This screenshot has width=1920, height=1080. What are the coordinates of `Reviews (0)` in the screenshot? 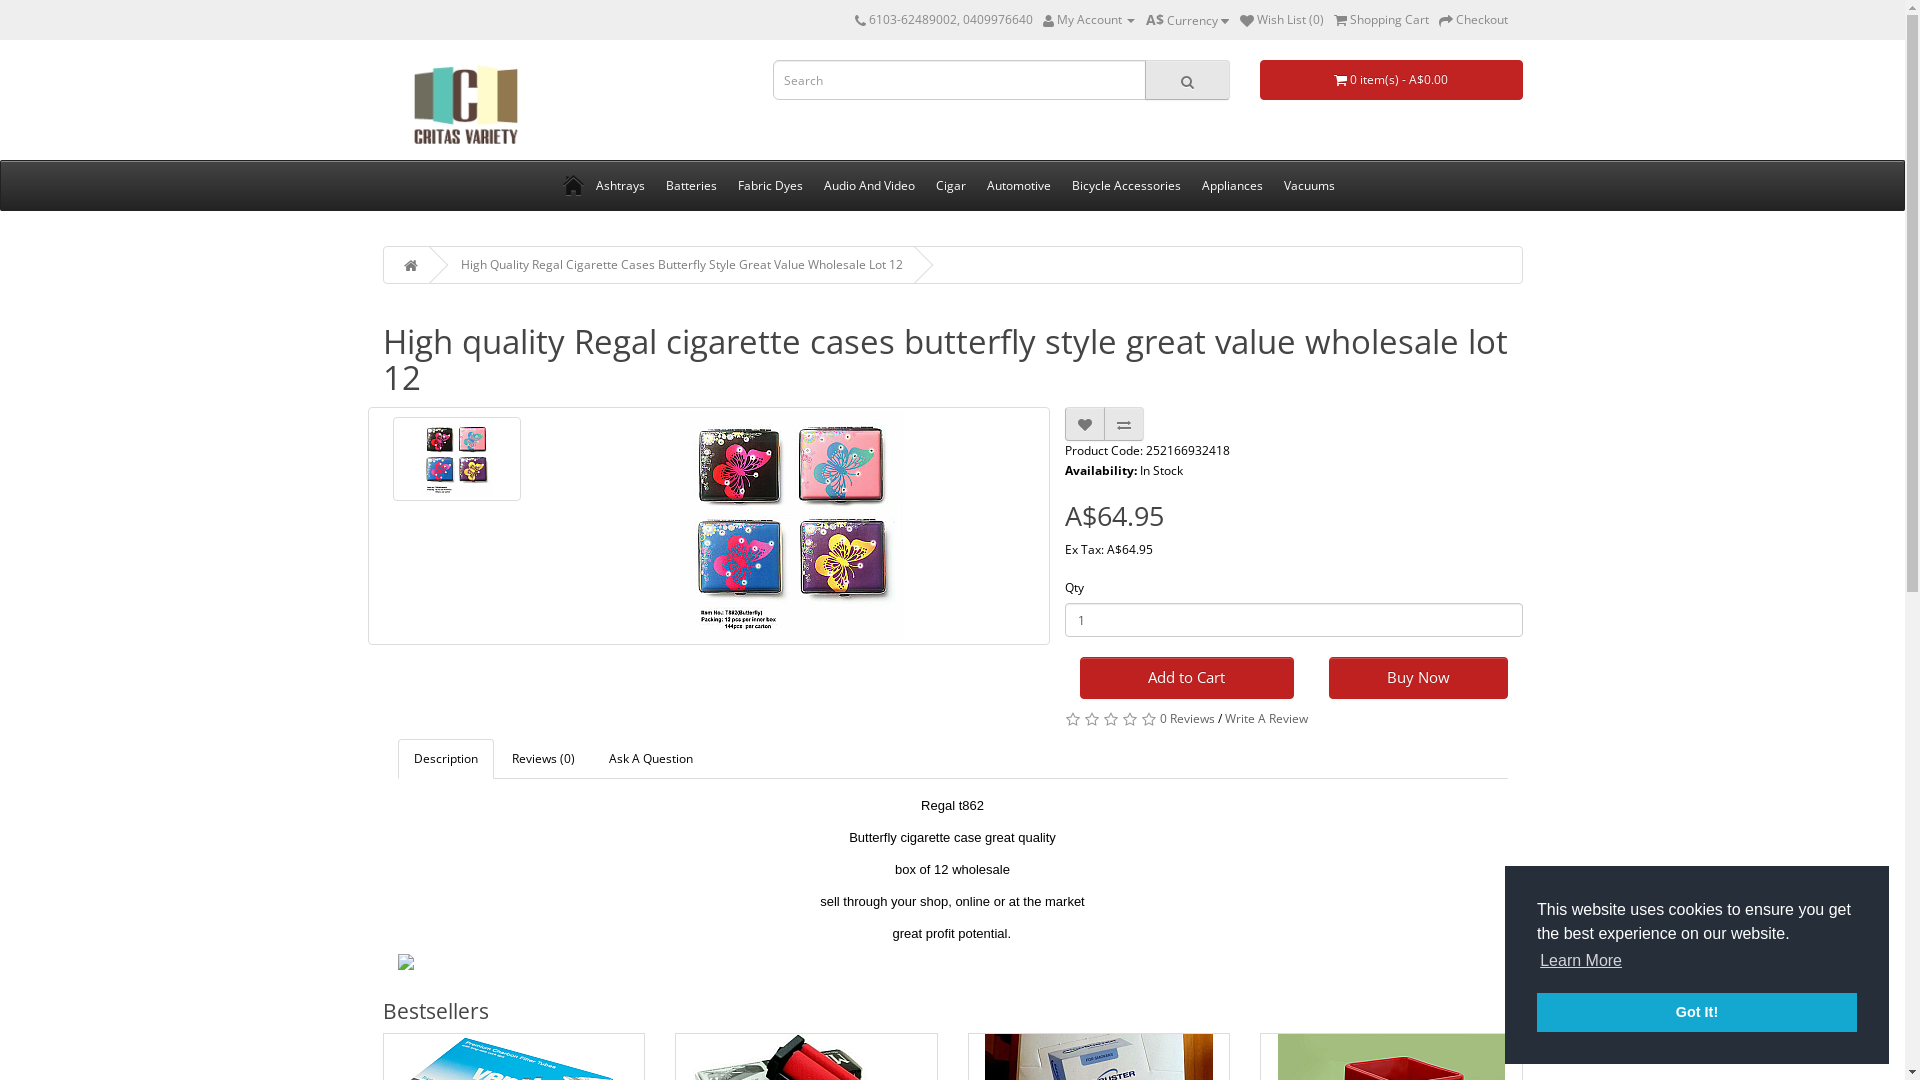 It's located at (544, 758).